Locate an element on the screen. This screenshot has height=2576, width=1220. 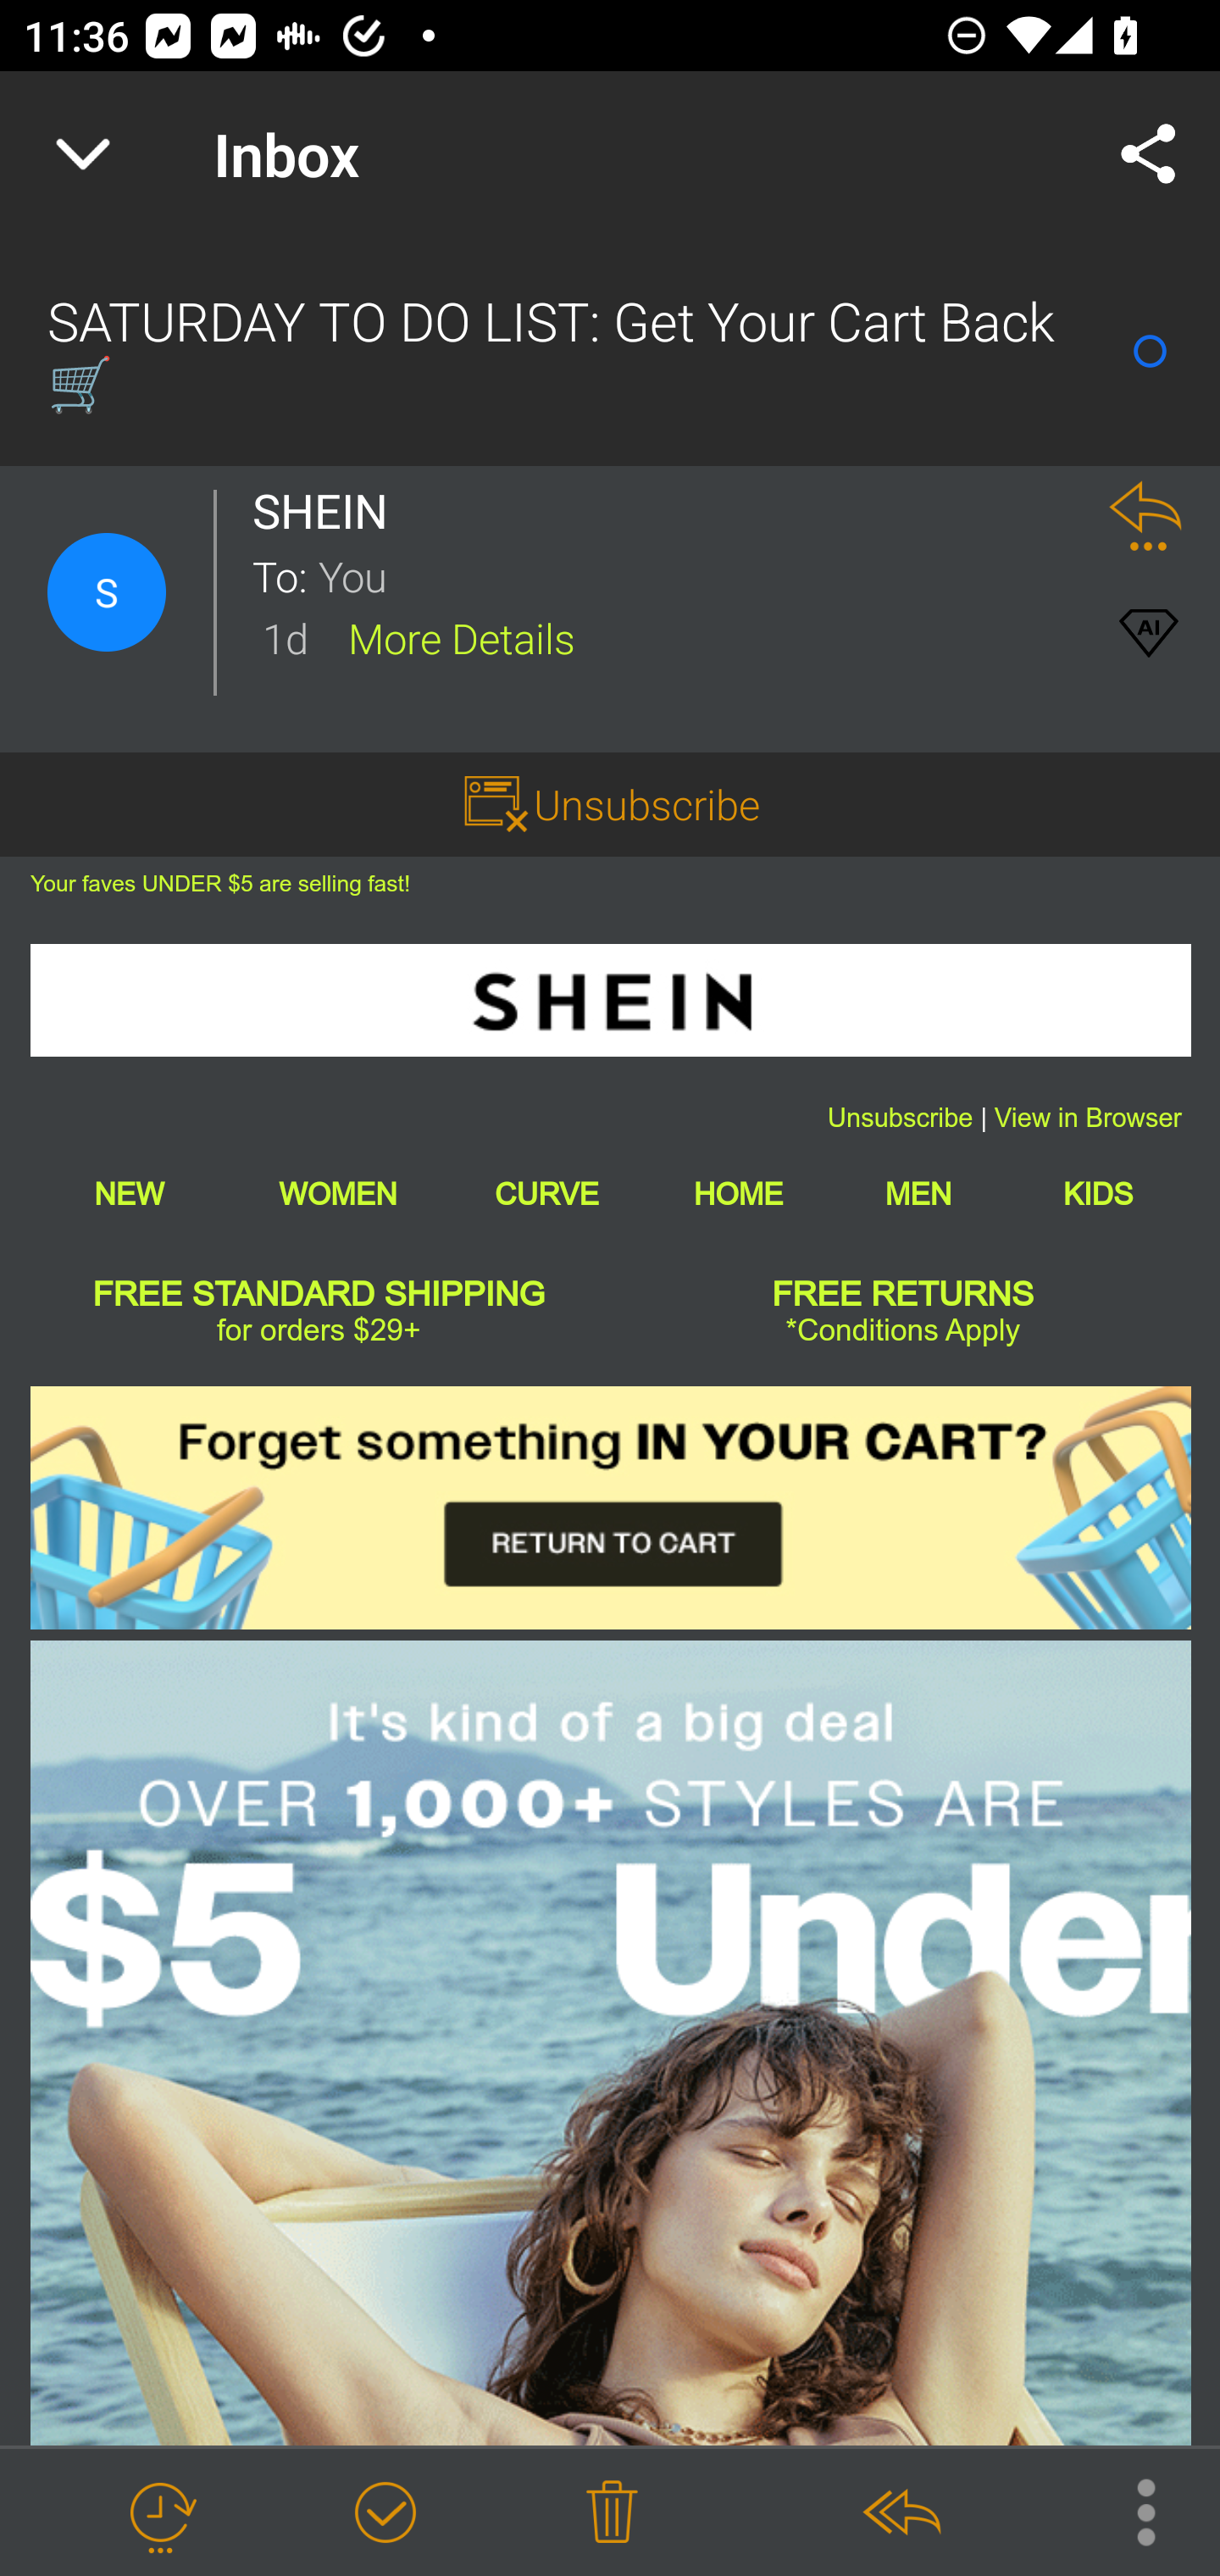
SHEIN is located at coordinates (610, 1000).